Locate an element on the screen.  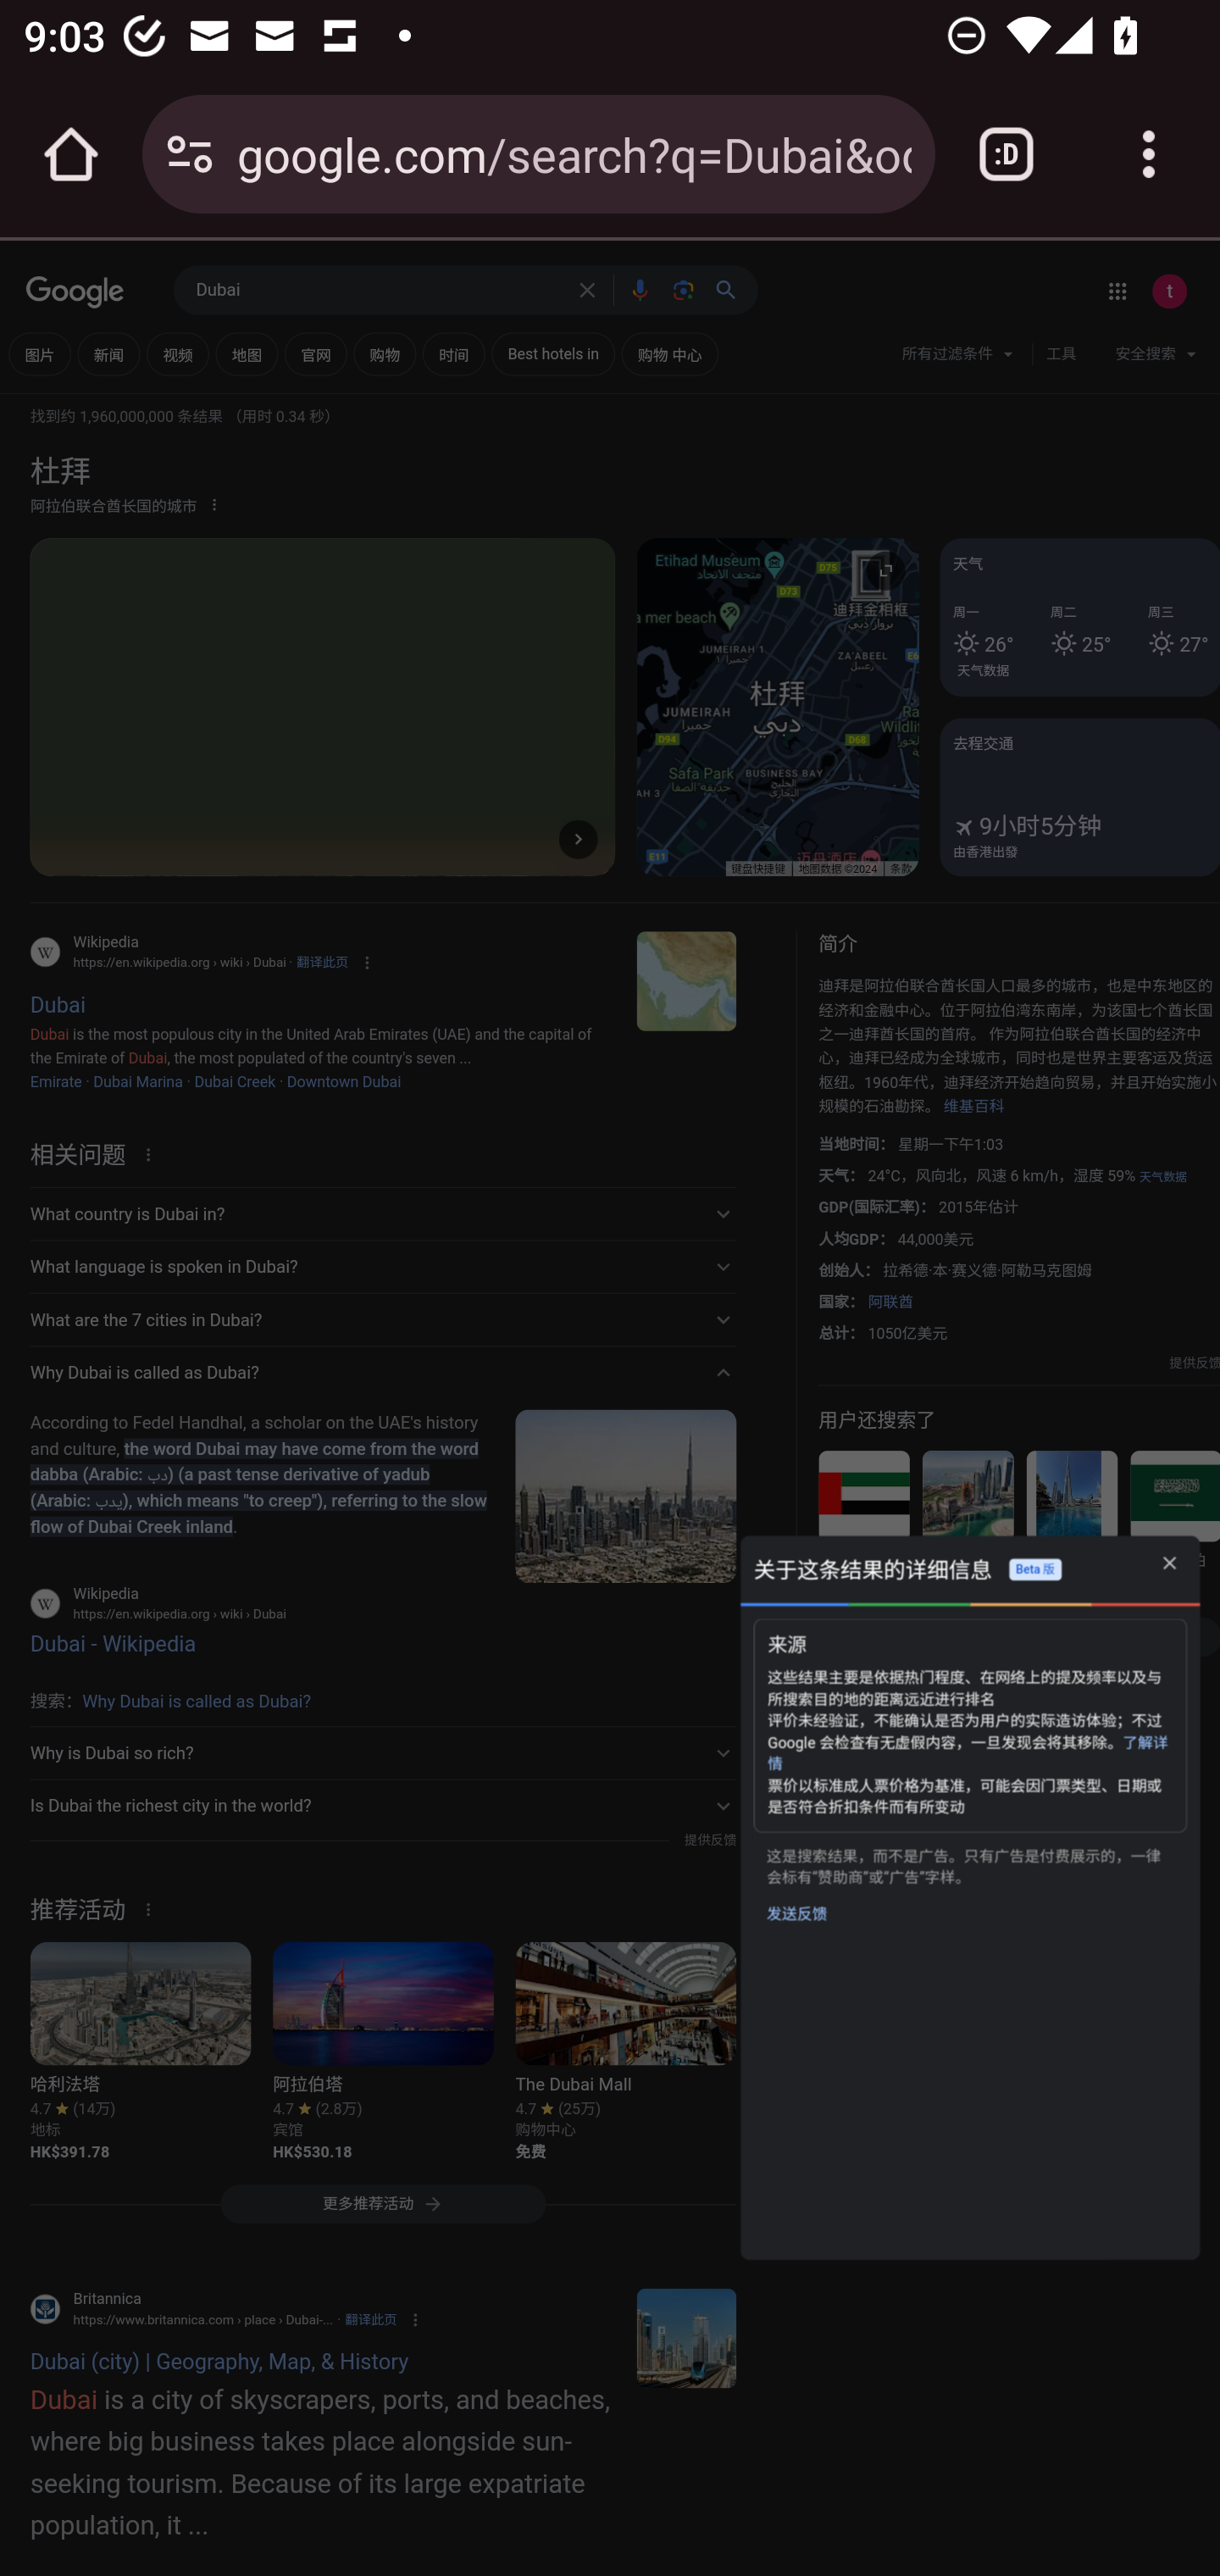
Connection is secure is located at coordinates (190, 154).